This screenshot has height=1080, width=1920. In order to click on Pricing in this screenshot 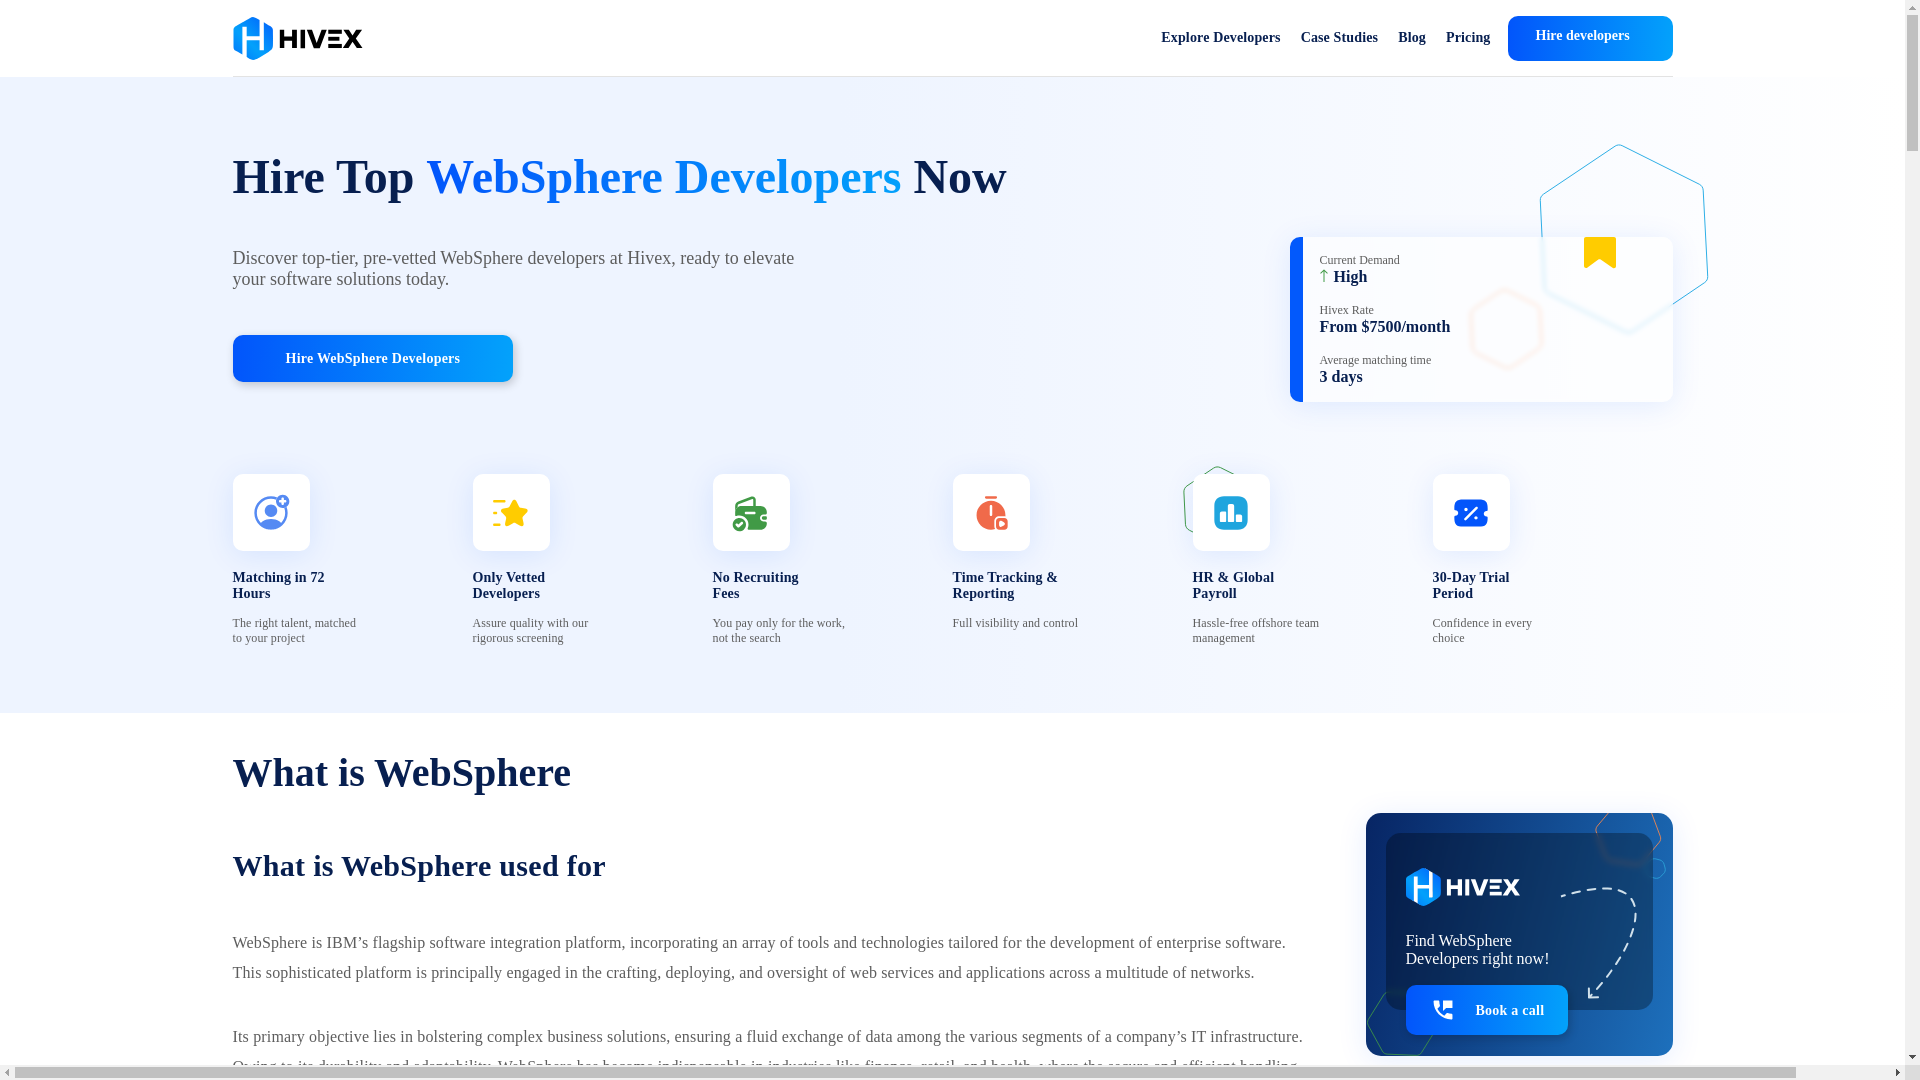, I will do `click(1468, 38)`.